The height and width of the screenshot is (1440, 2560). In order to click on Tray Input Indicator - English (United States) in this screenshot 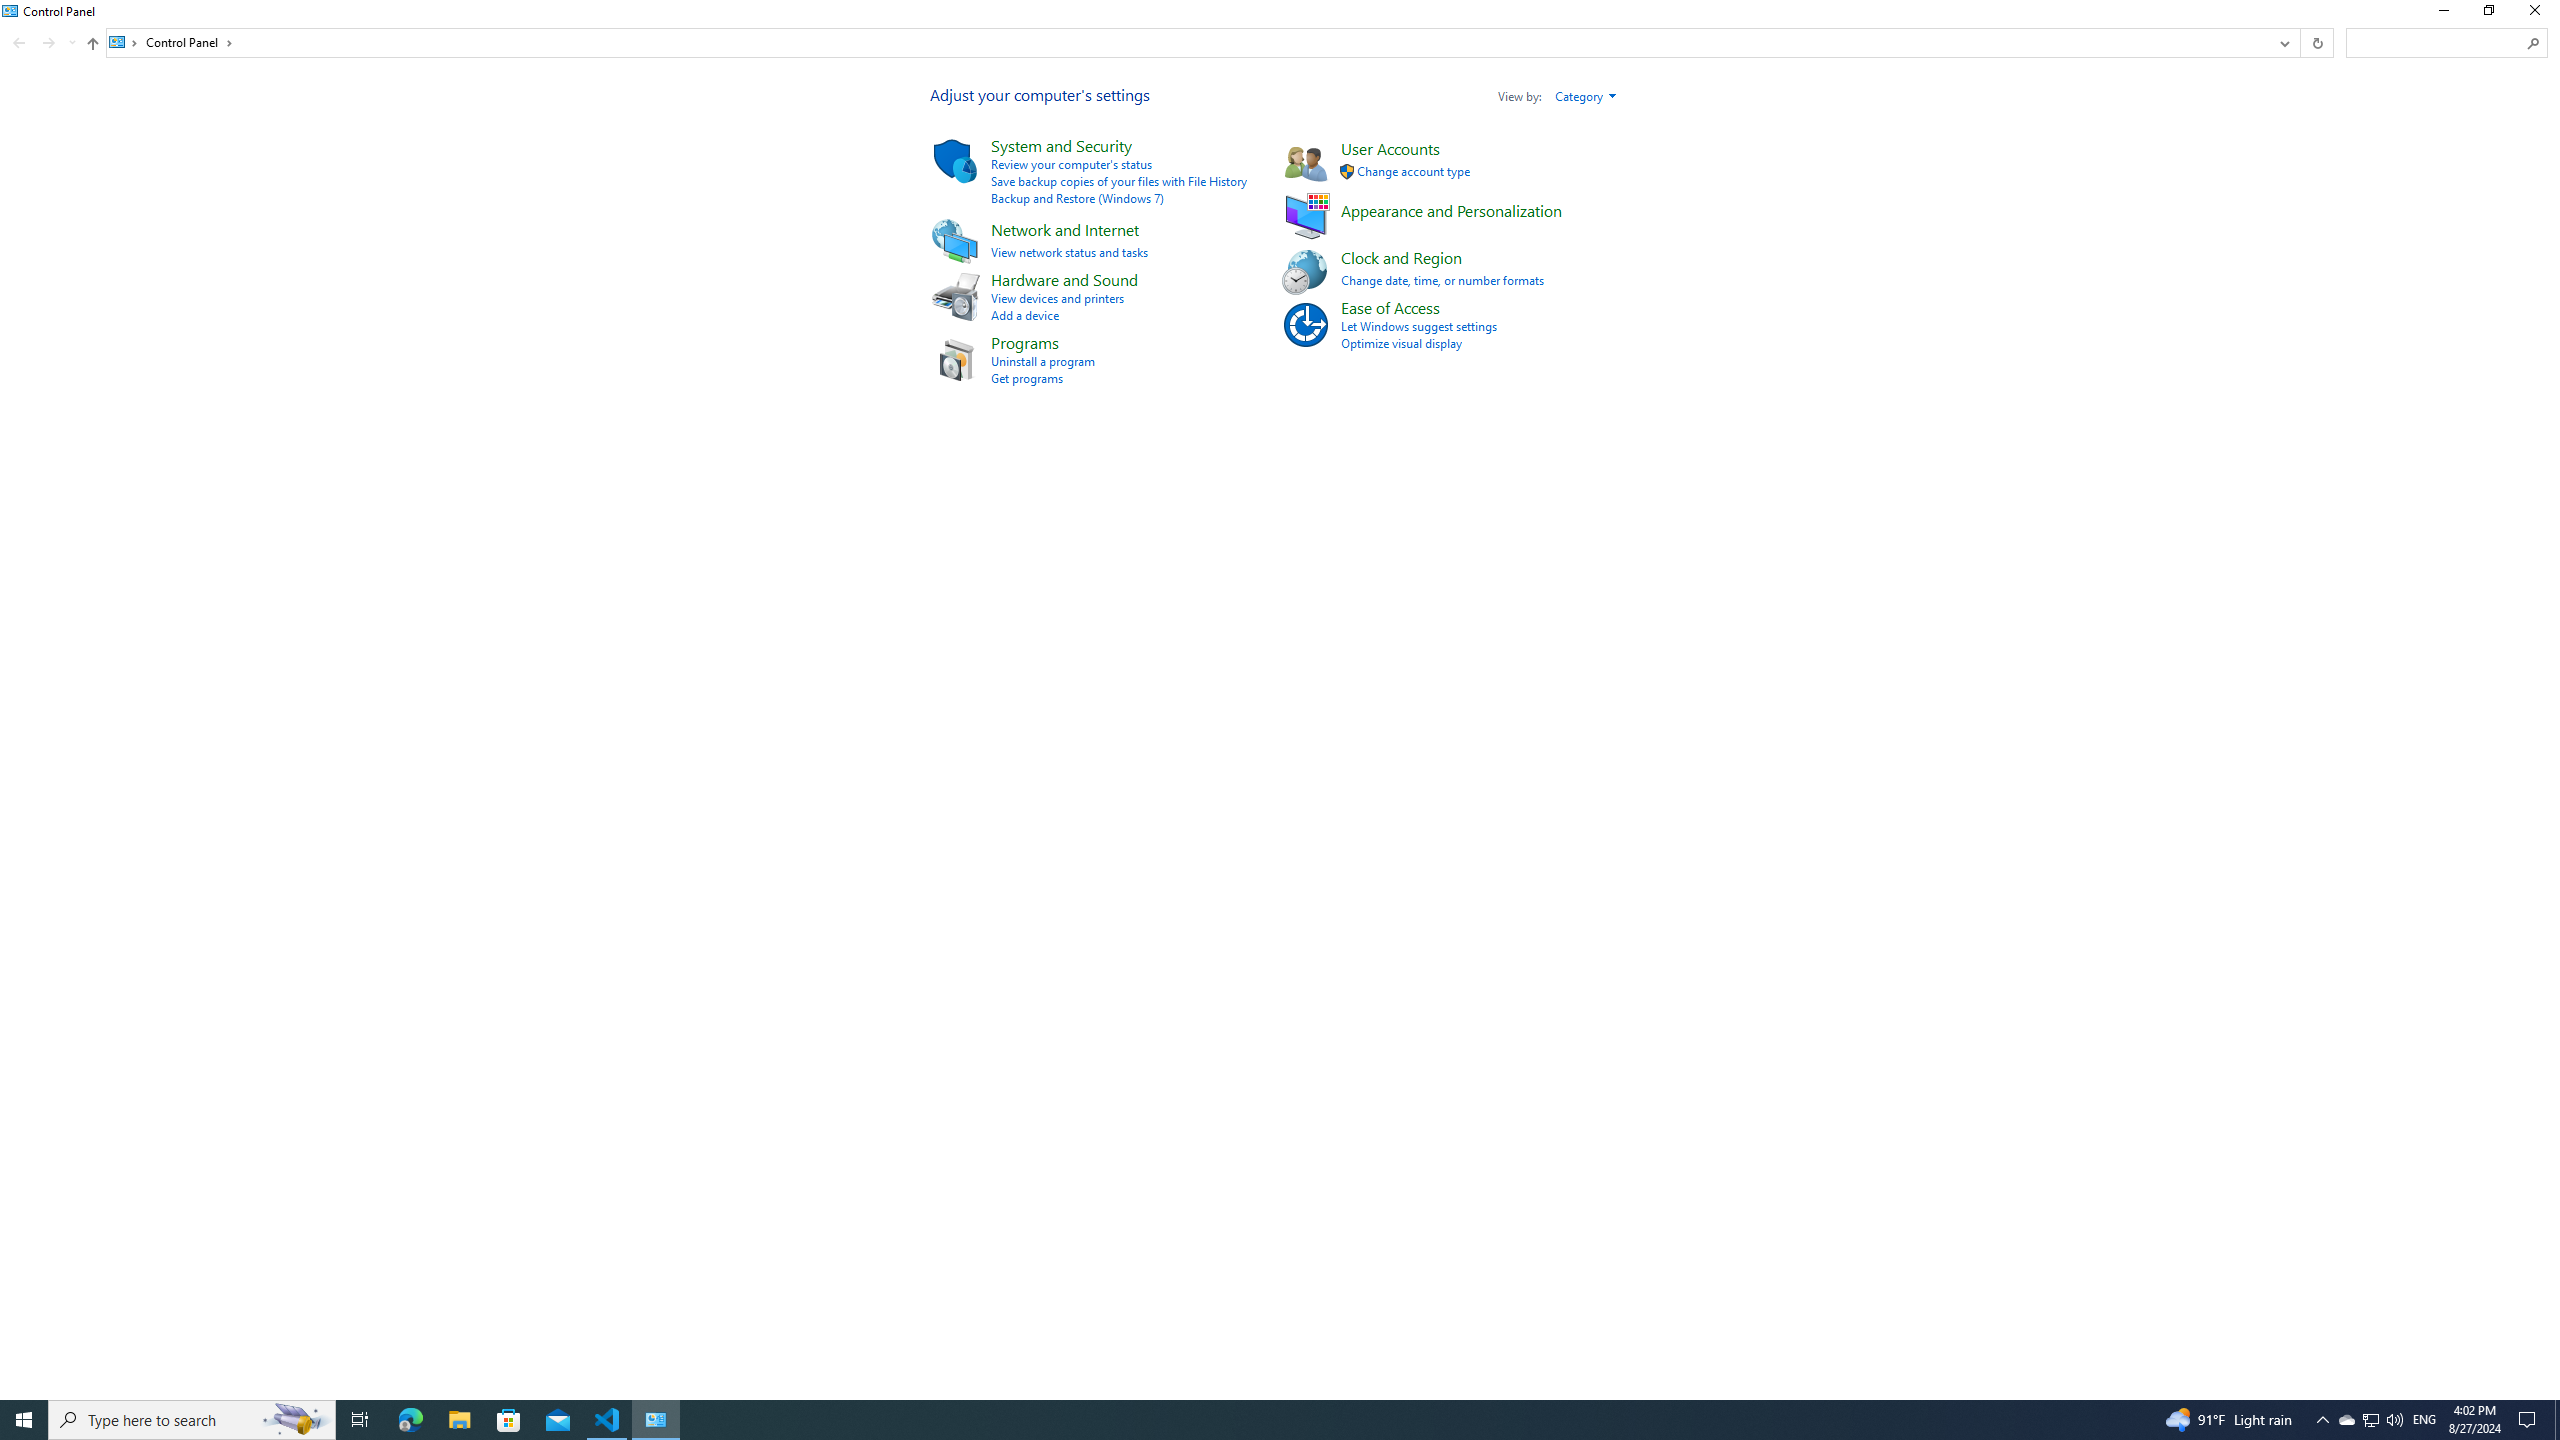, I will do `click(2424, 1420)`.